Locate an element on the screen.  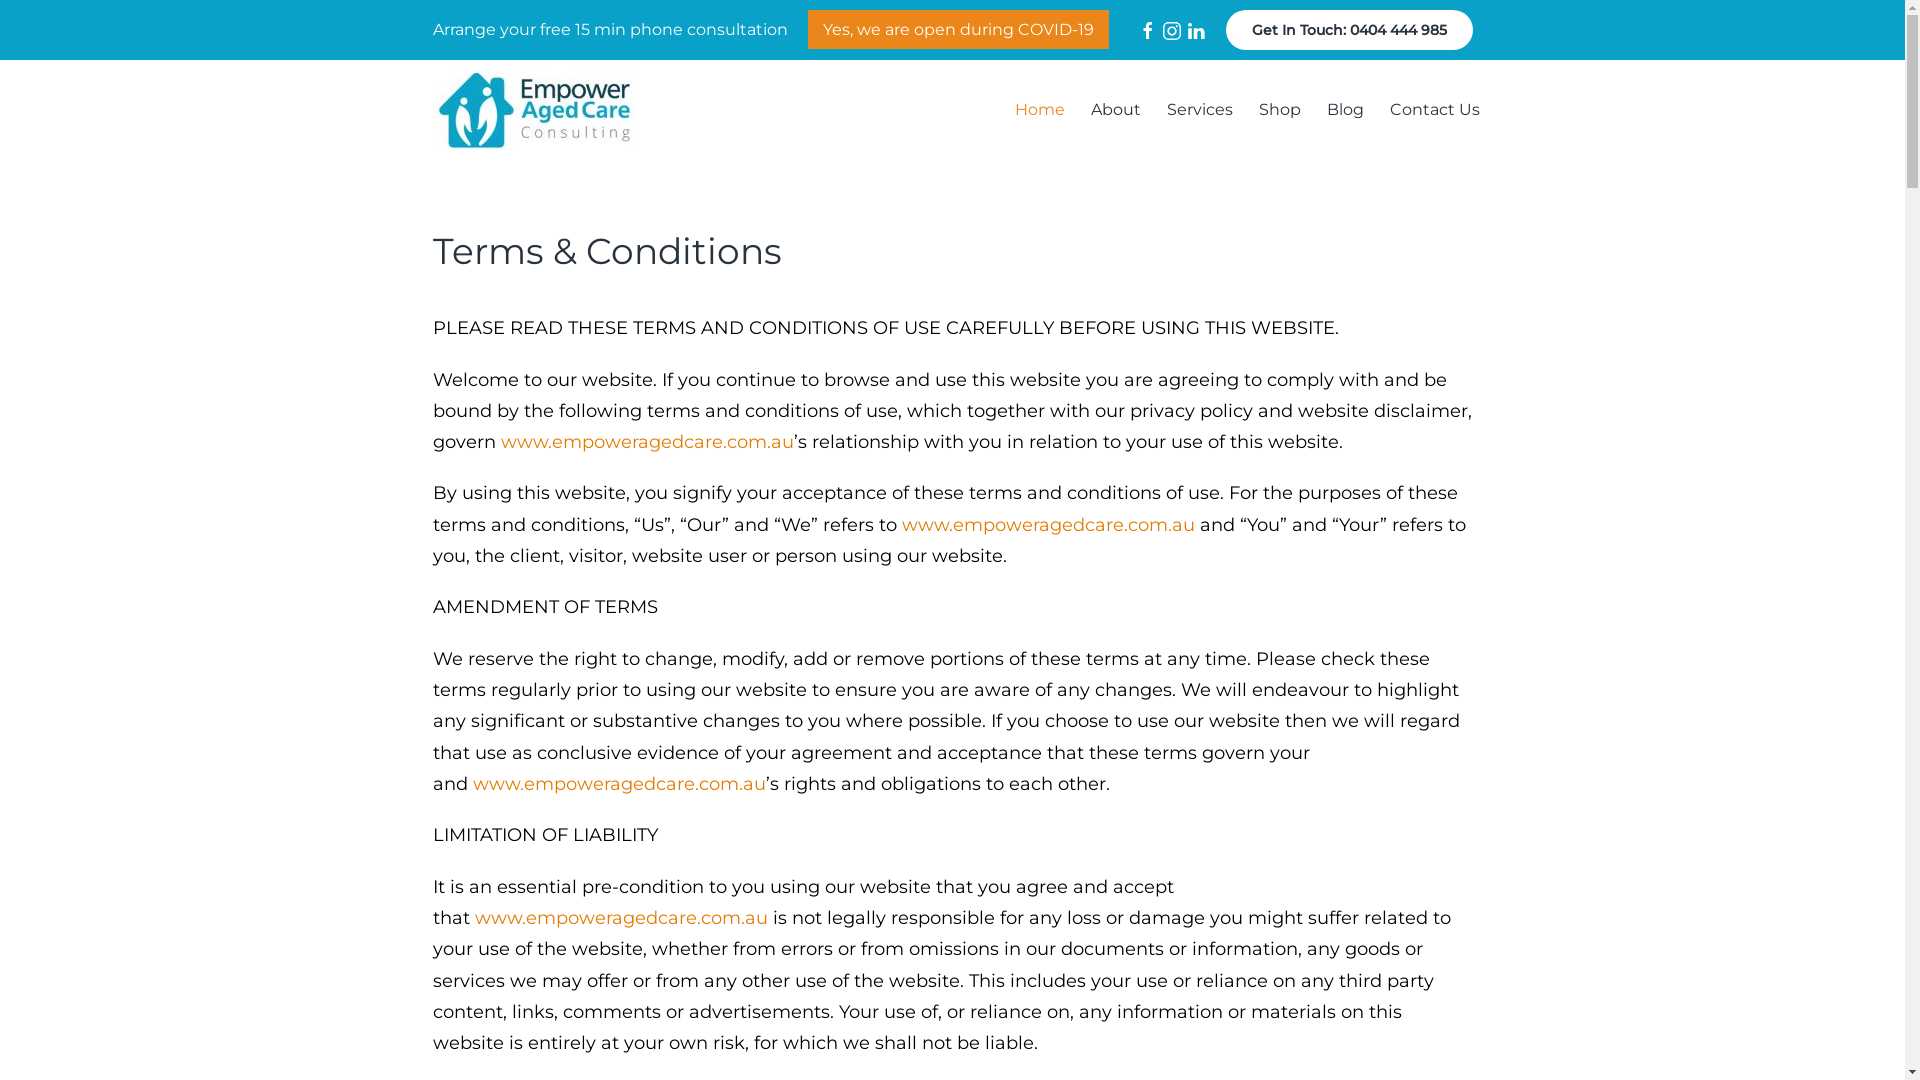
About is located at coordinates (1116, 110).